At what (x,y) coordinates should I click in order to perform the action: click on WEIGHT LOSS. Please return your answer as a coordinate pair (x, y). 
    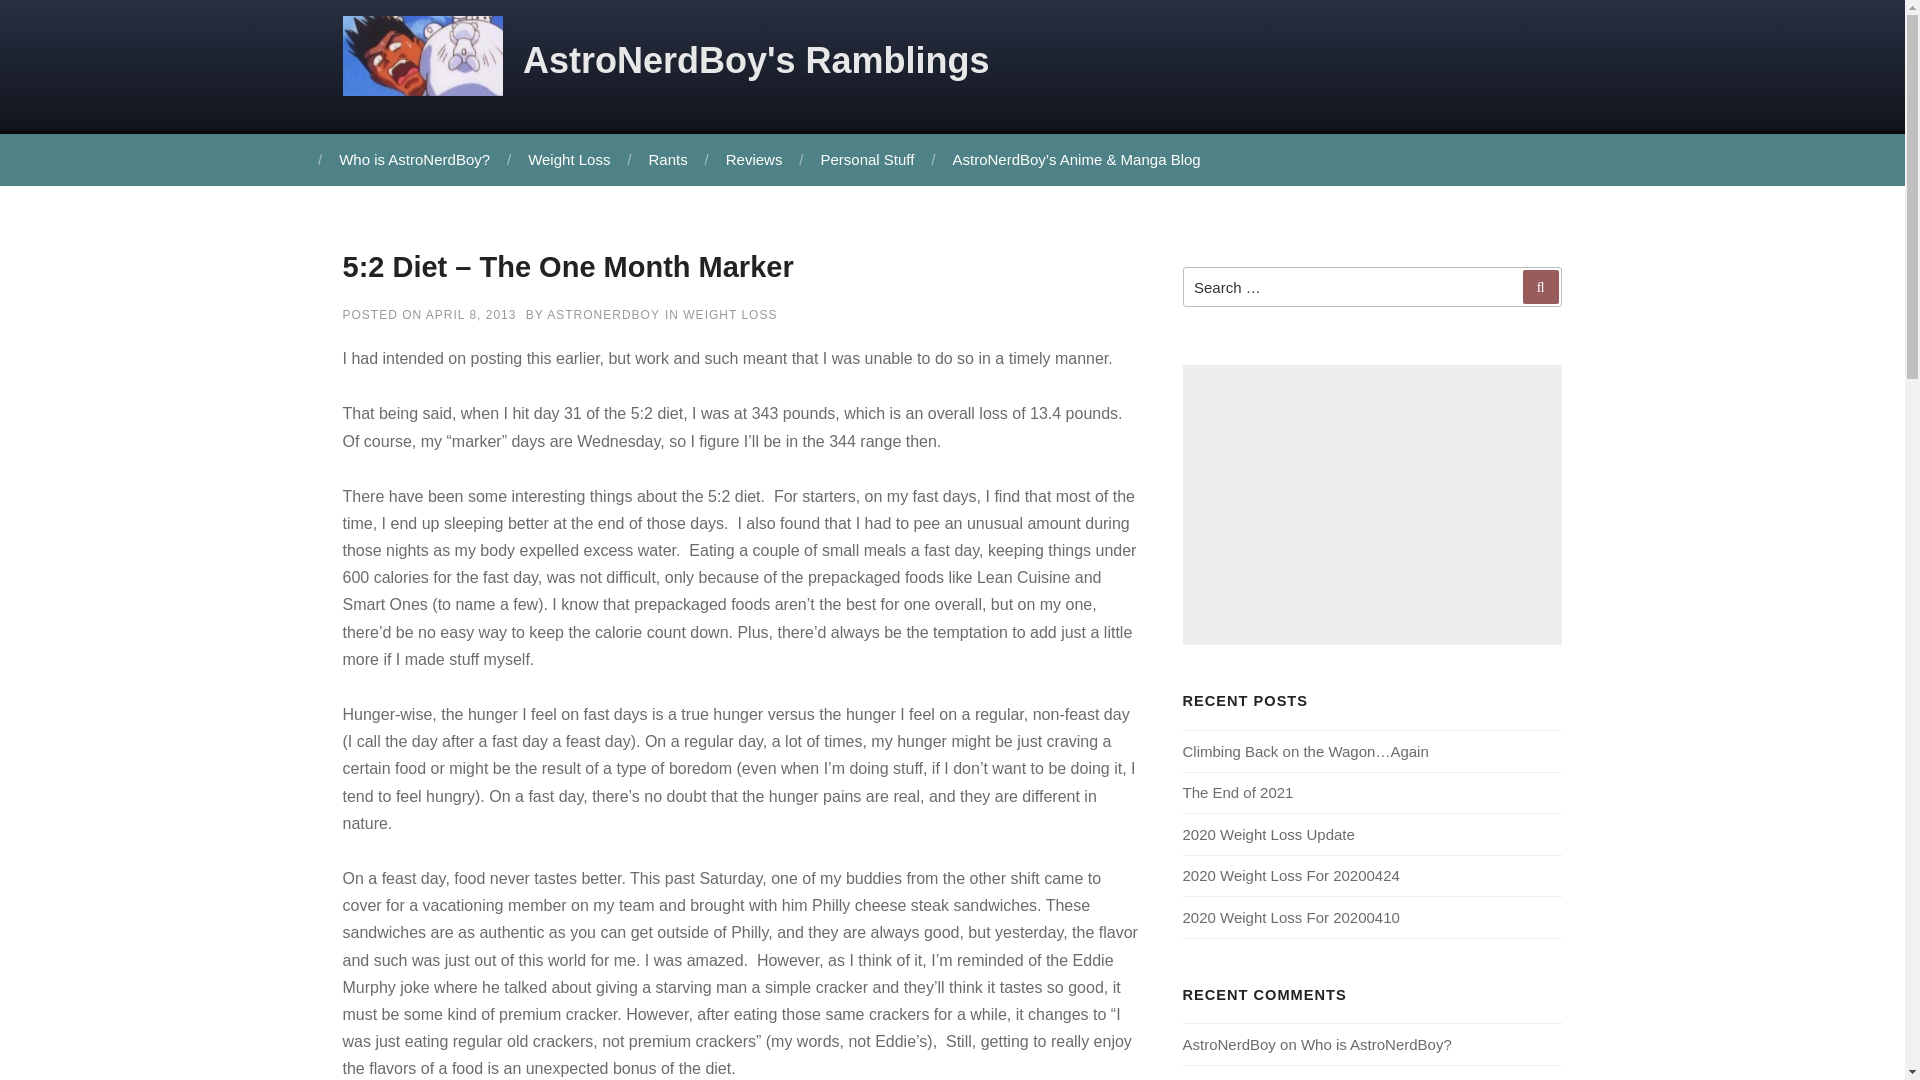
    Looking at the image, I should click on (730, 314).